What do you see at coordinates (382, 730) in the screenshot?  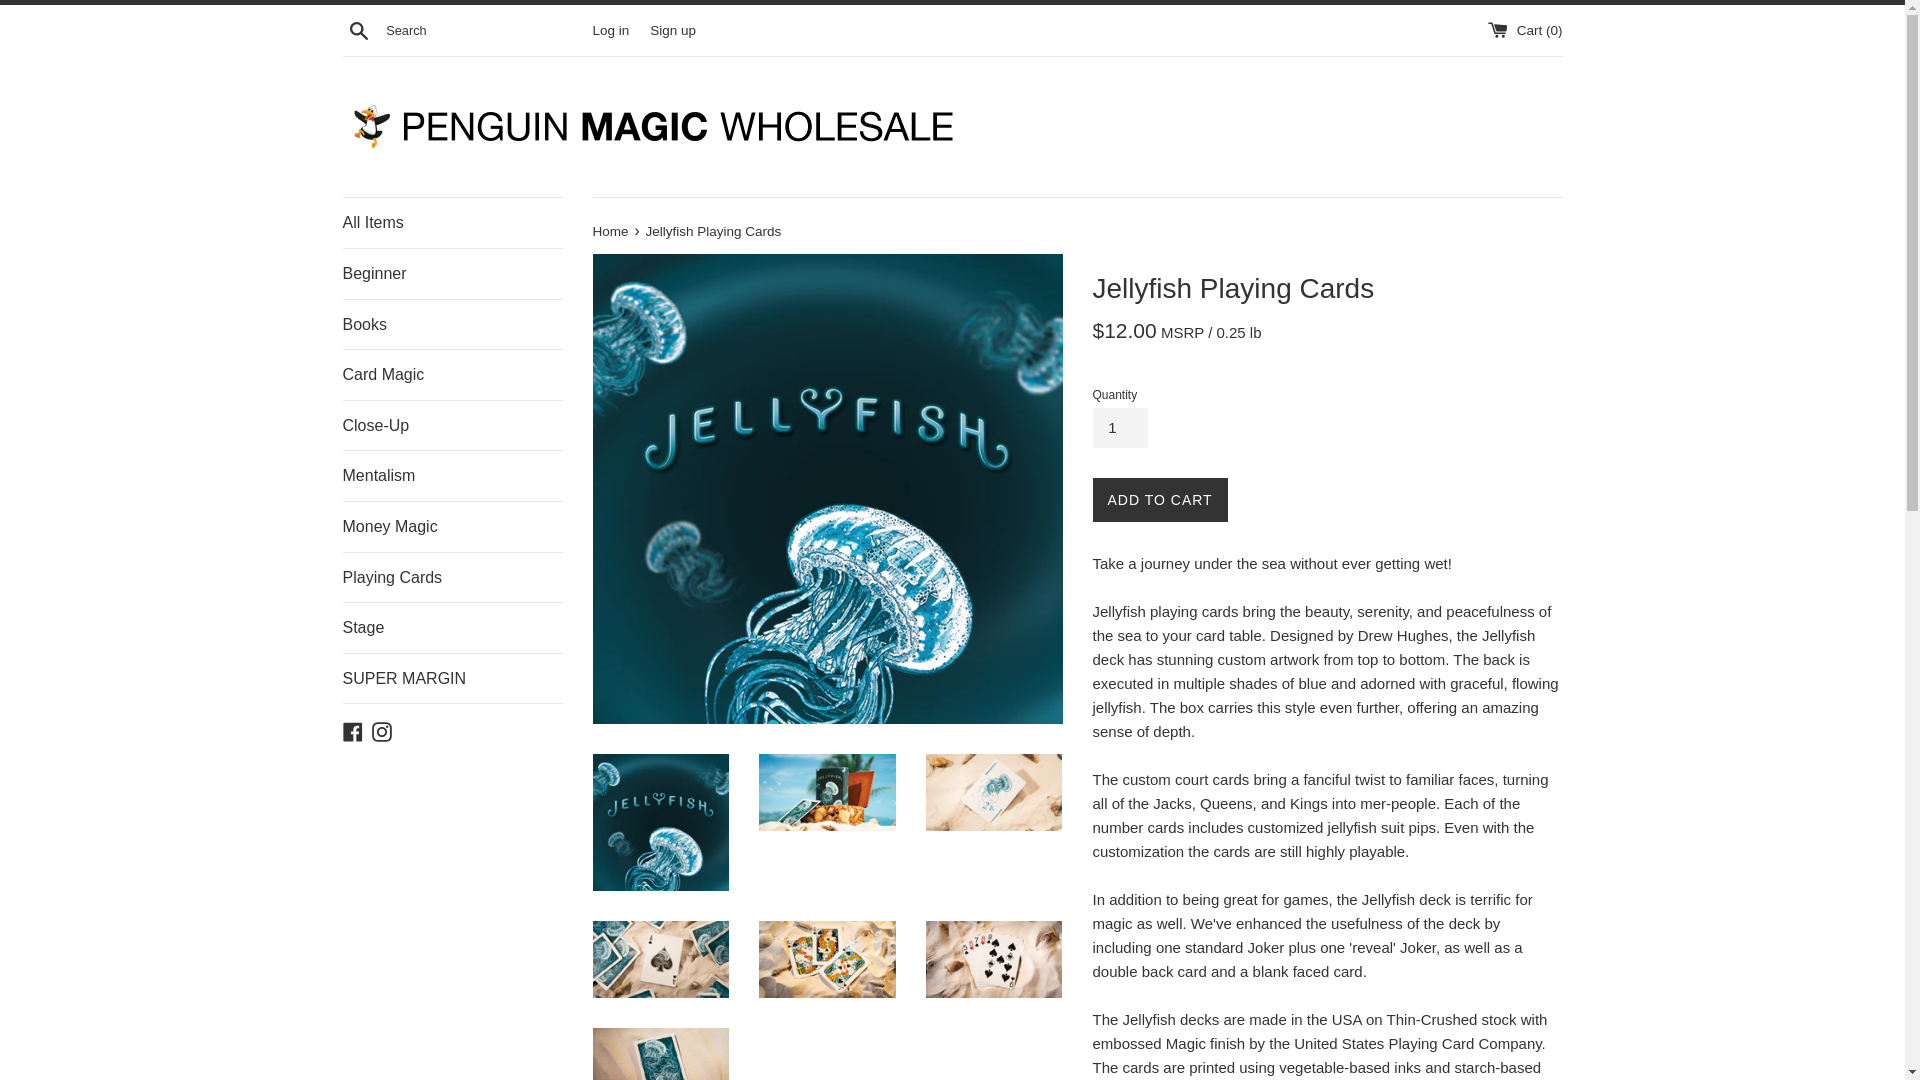 I see `Instagram` at bounding box center [382, 730].